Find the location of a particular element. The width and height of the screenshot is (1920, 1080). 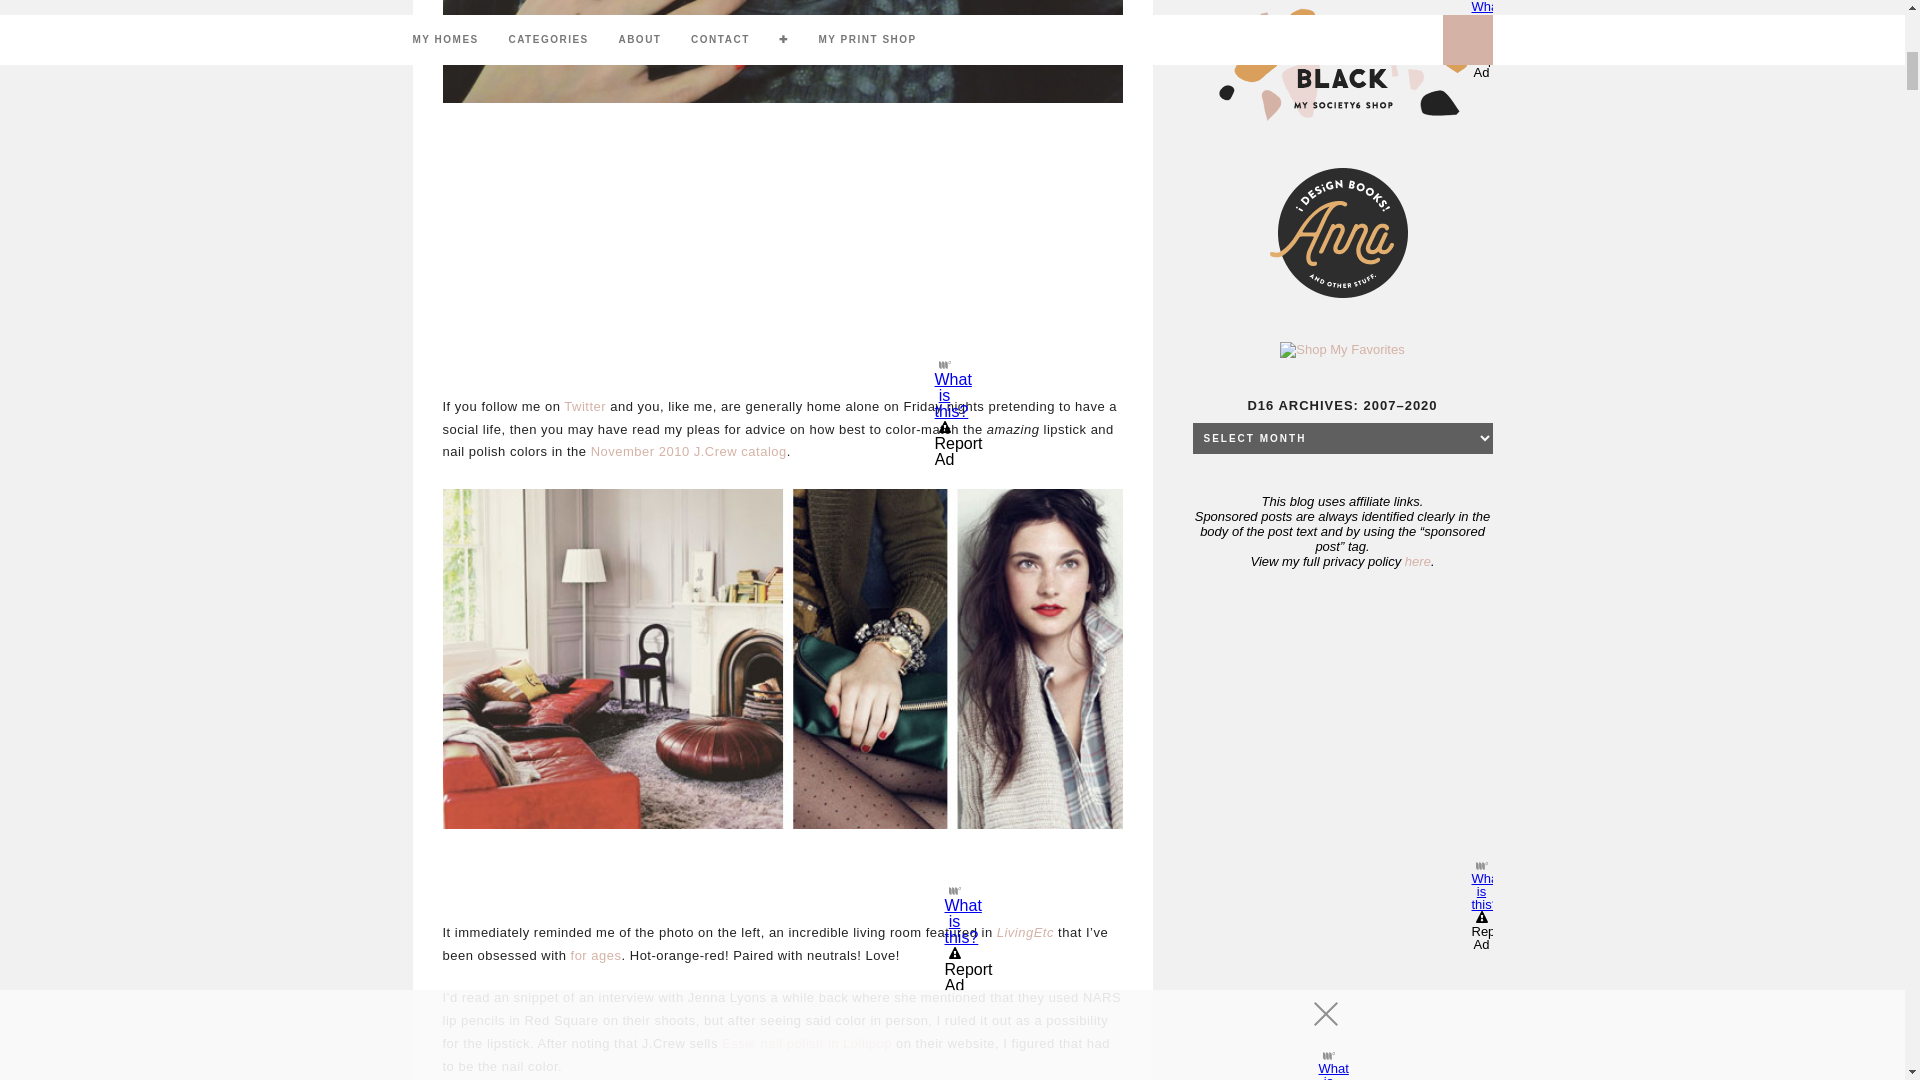

red orange inspiration is located at coordinates (781, 659).